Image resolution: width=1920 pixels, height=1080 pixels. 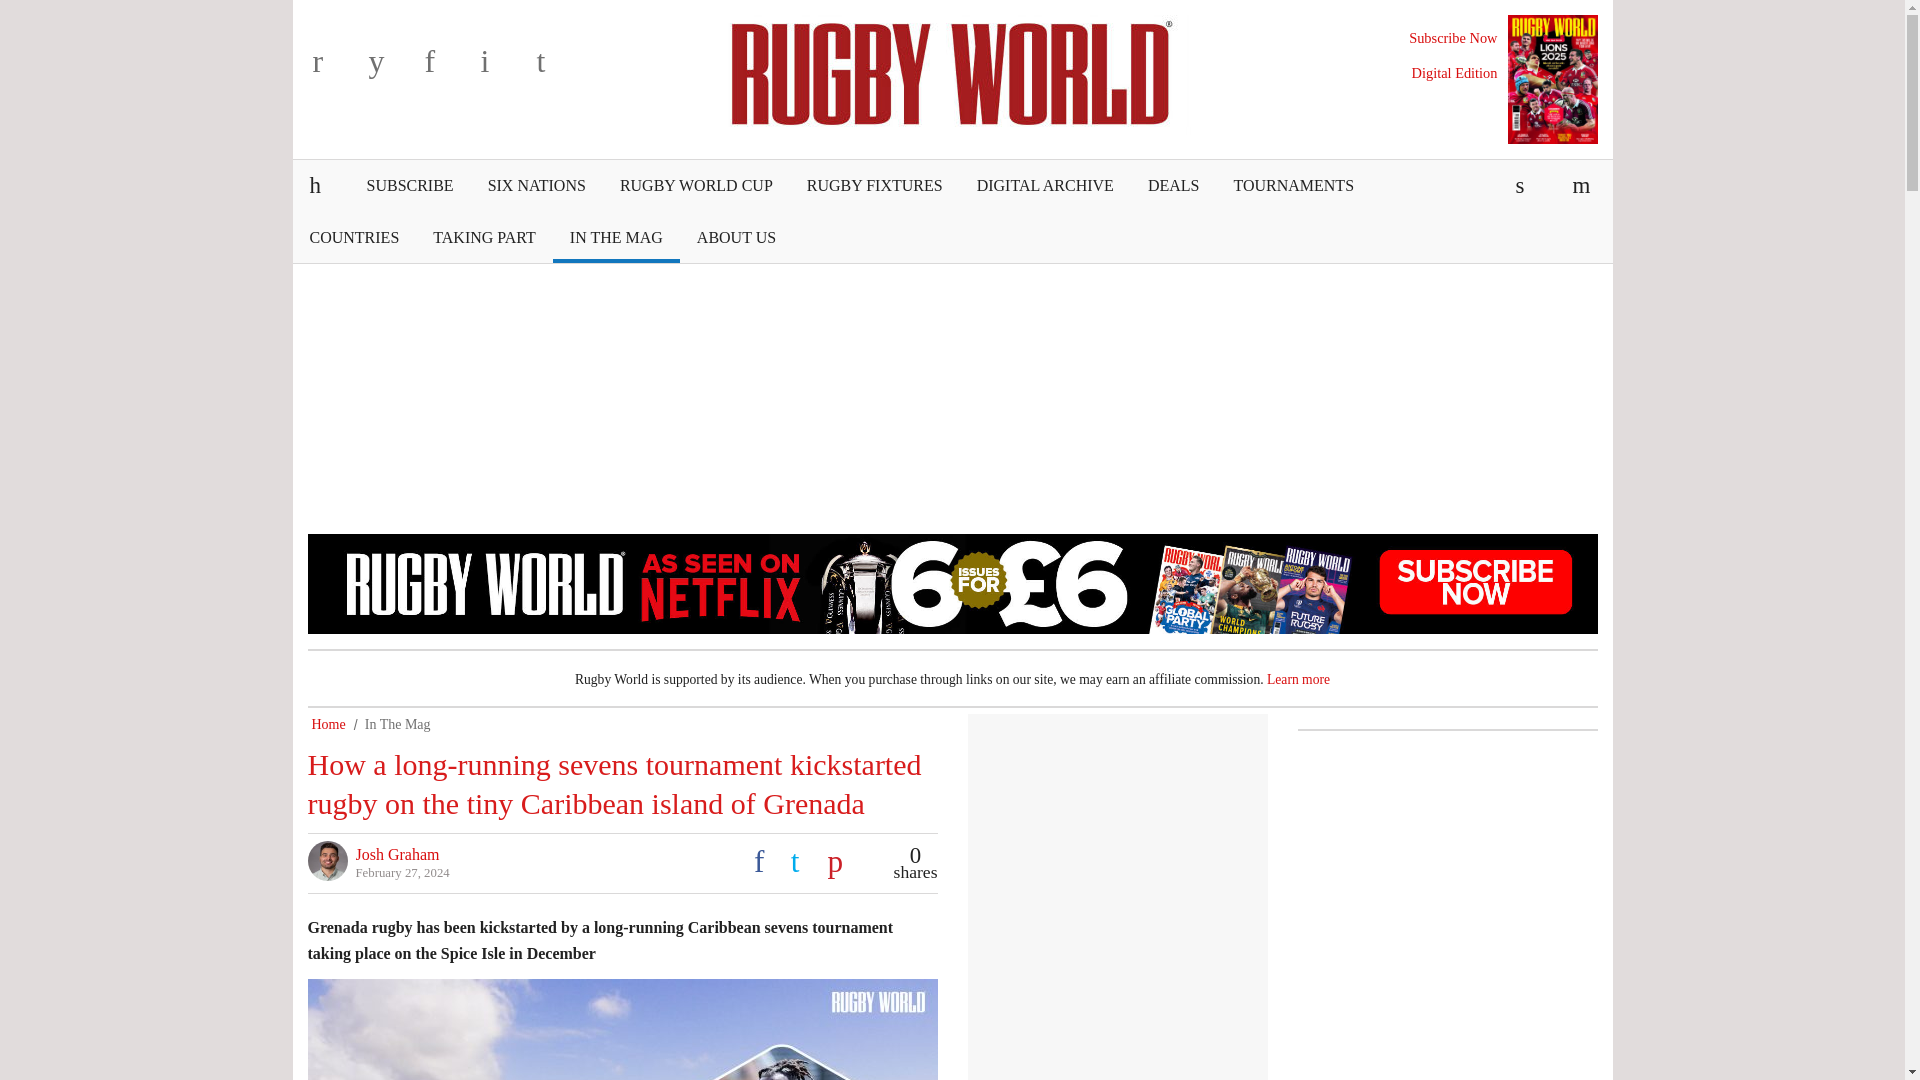 I want to click on RUGBY FIXTURES, so click(x=874, y=185).